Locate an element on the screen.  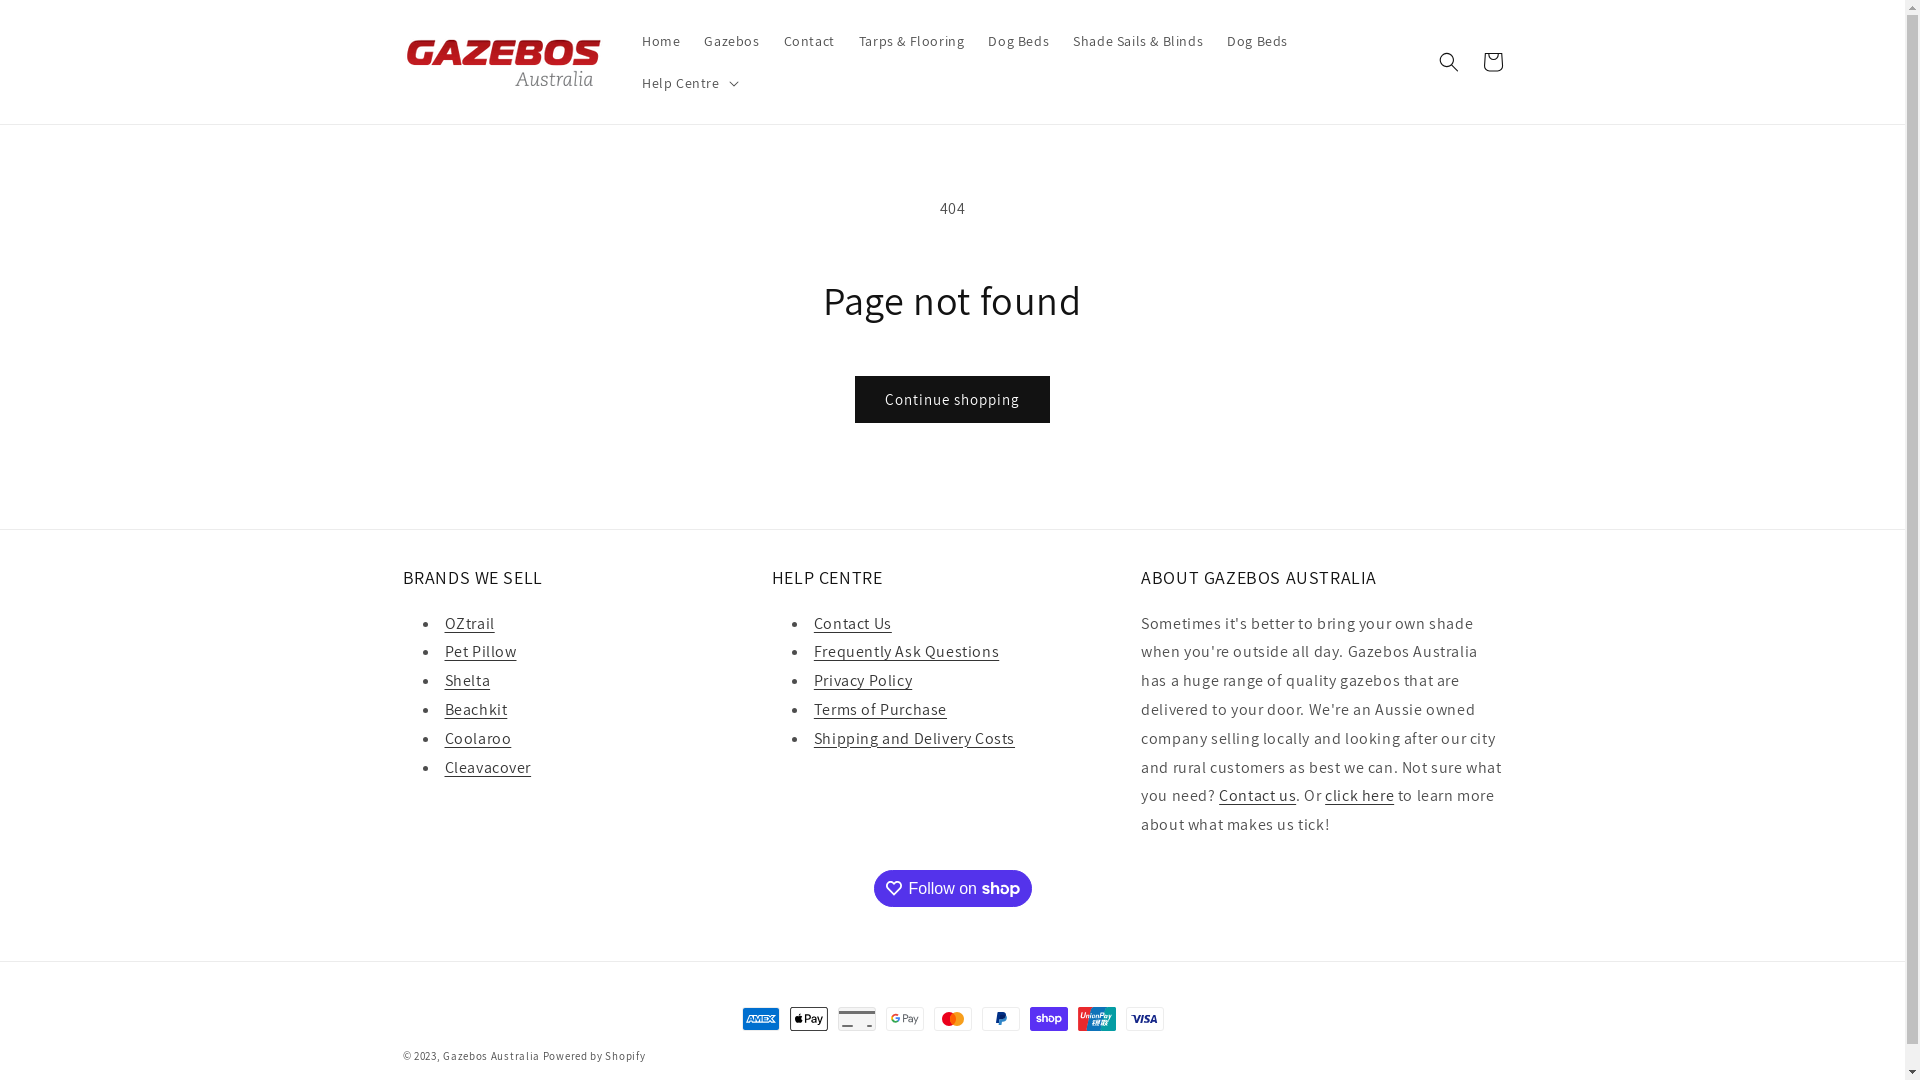
Cleavacover is located at coordinates (488, 768).